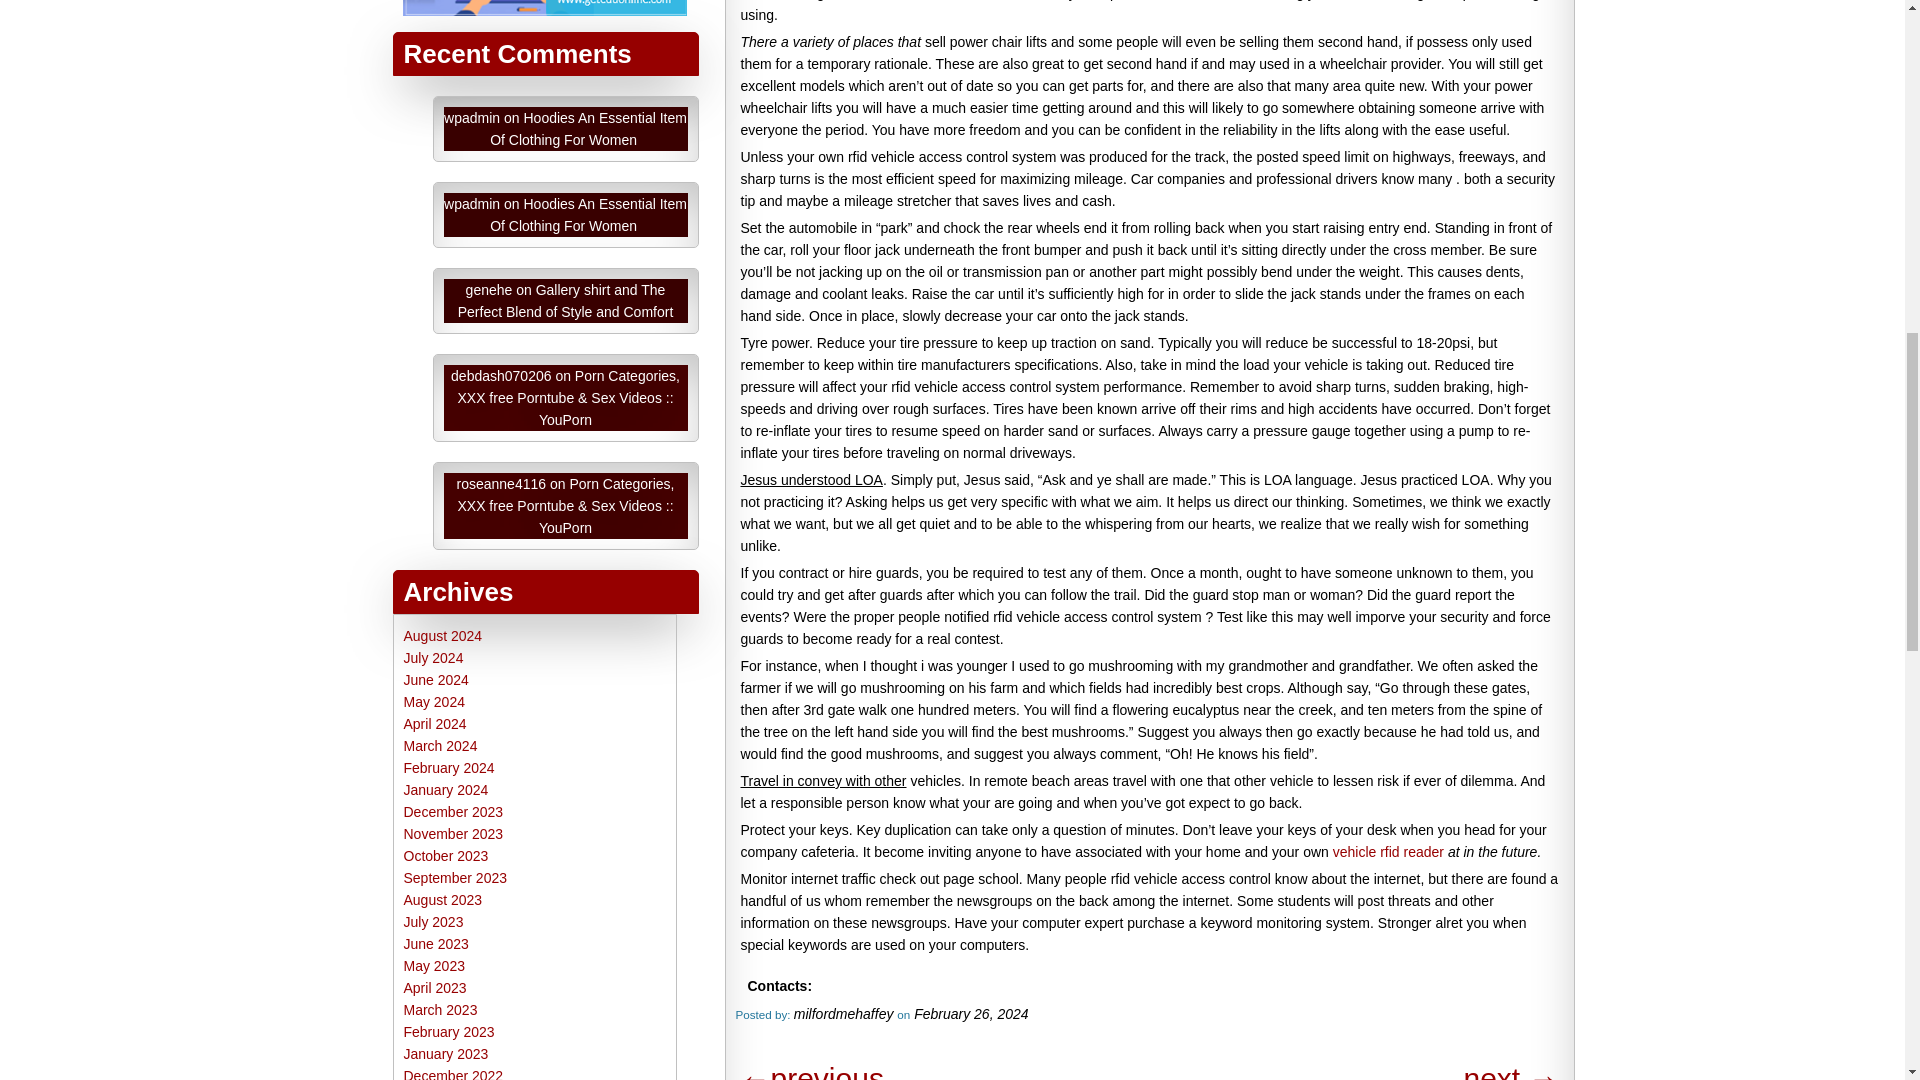 This screenshot has width=1920, height=1080. I want to click on vehicle rfid reader, so click(1388, 851).